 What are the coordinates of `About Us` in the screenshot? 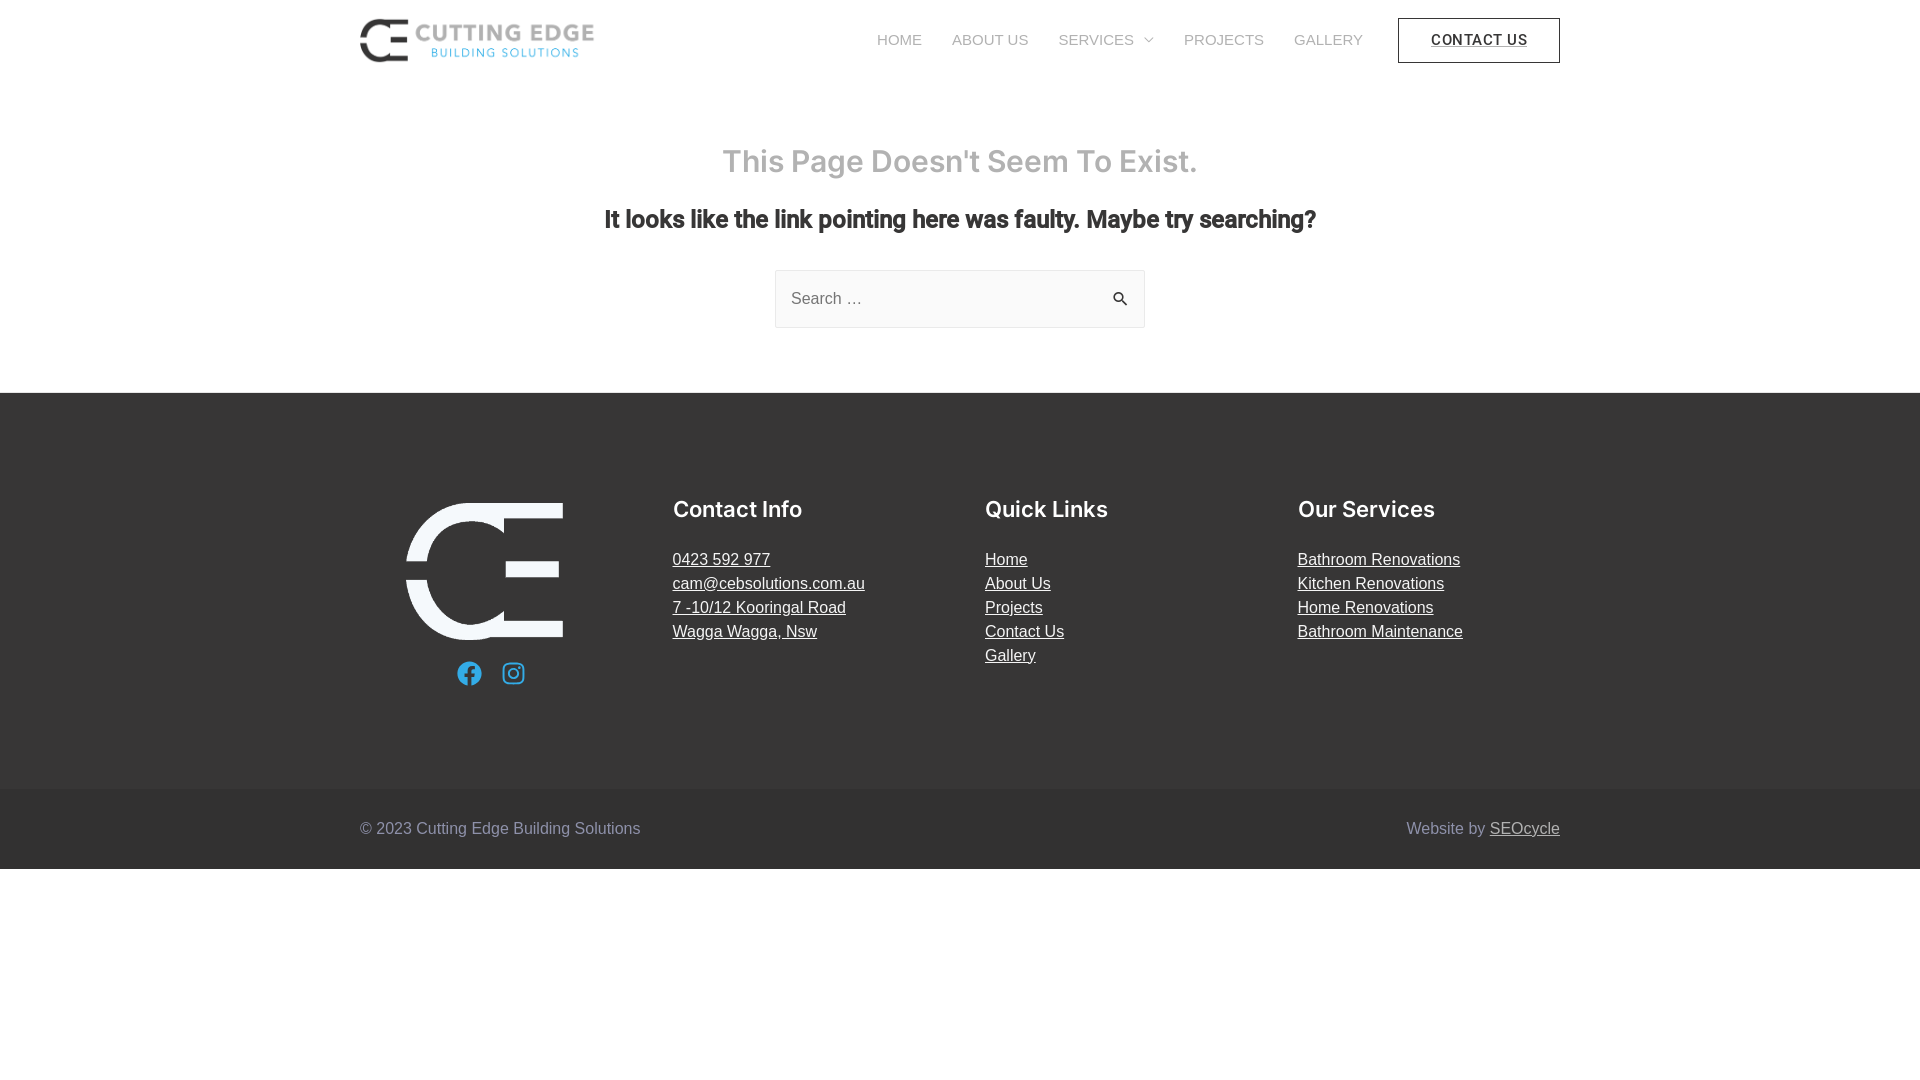 It's located at (1018, 584).